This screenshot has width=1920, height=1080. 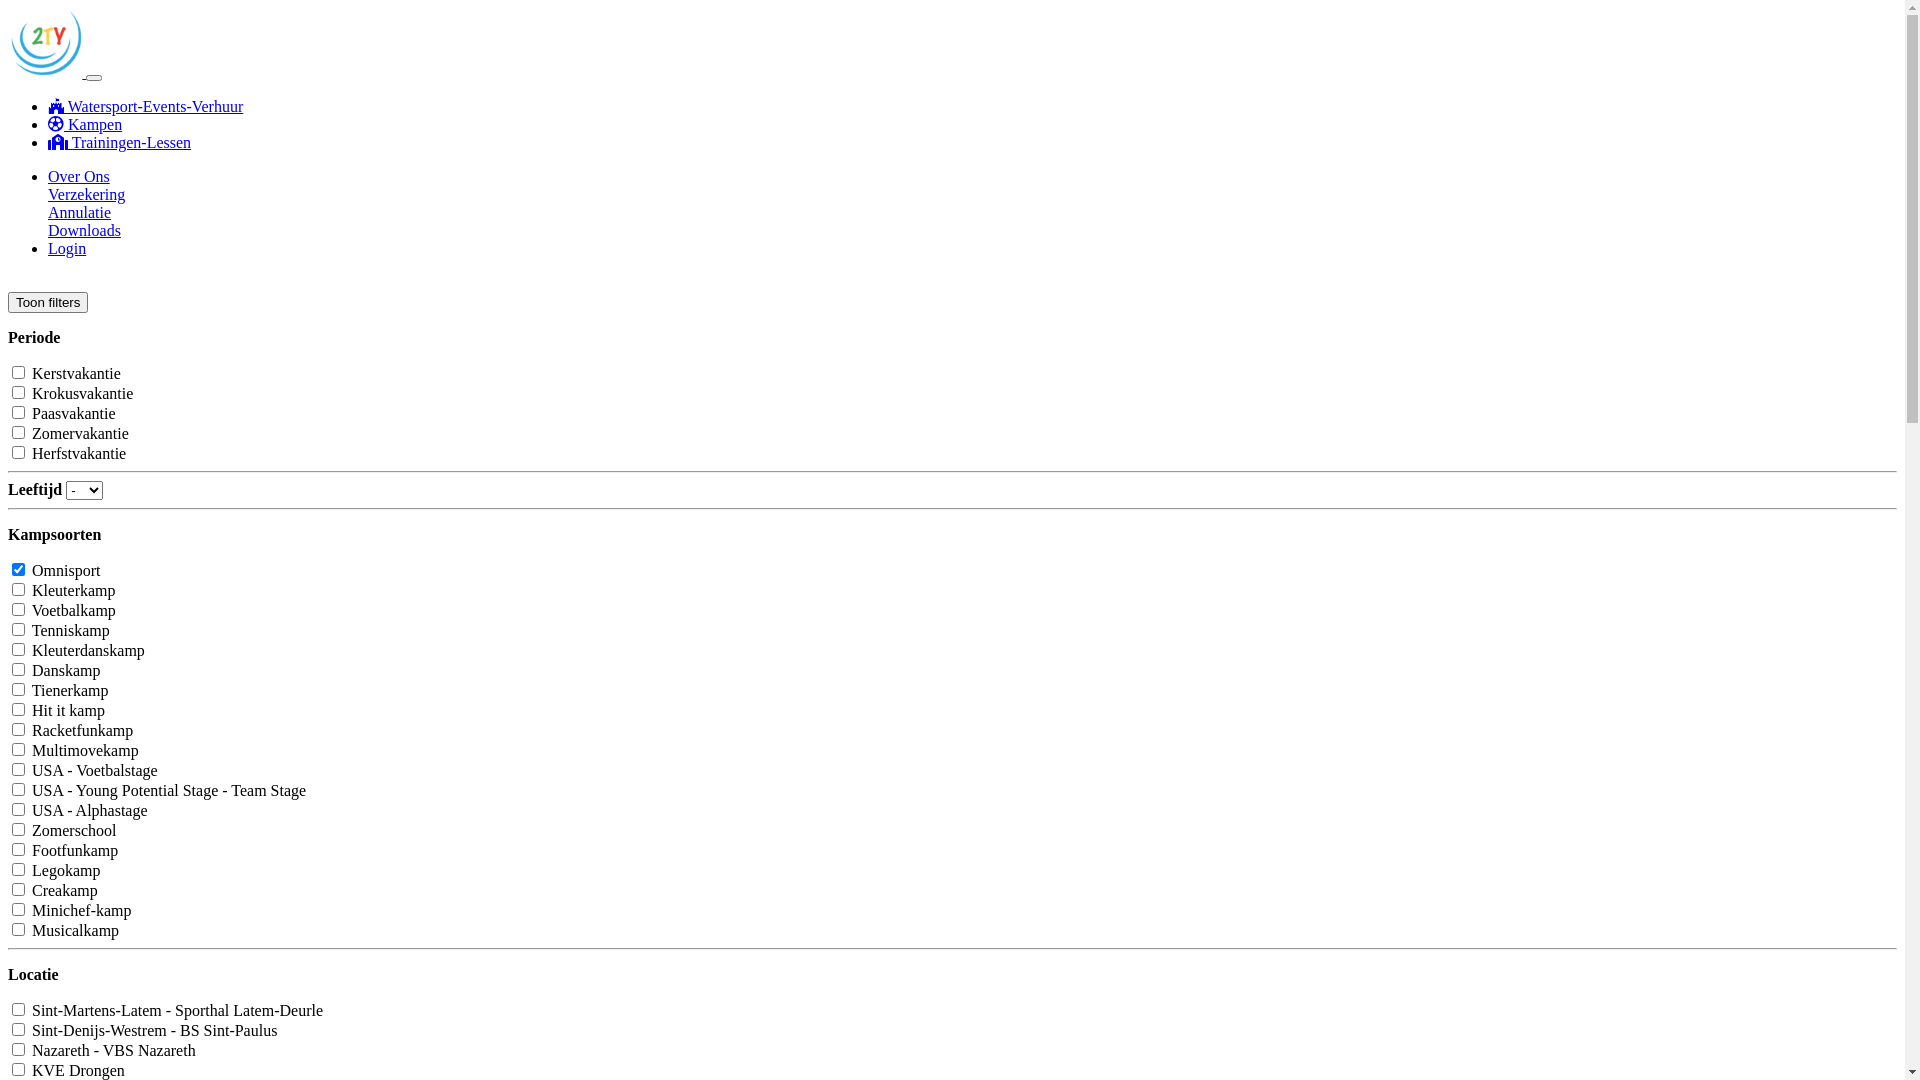 What do you see at coordinates (18, 1070) in the screenshot?
I see `on` at bounding box center [18, 1070].